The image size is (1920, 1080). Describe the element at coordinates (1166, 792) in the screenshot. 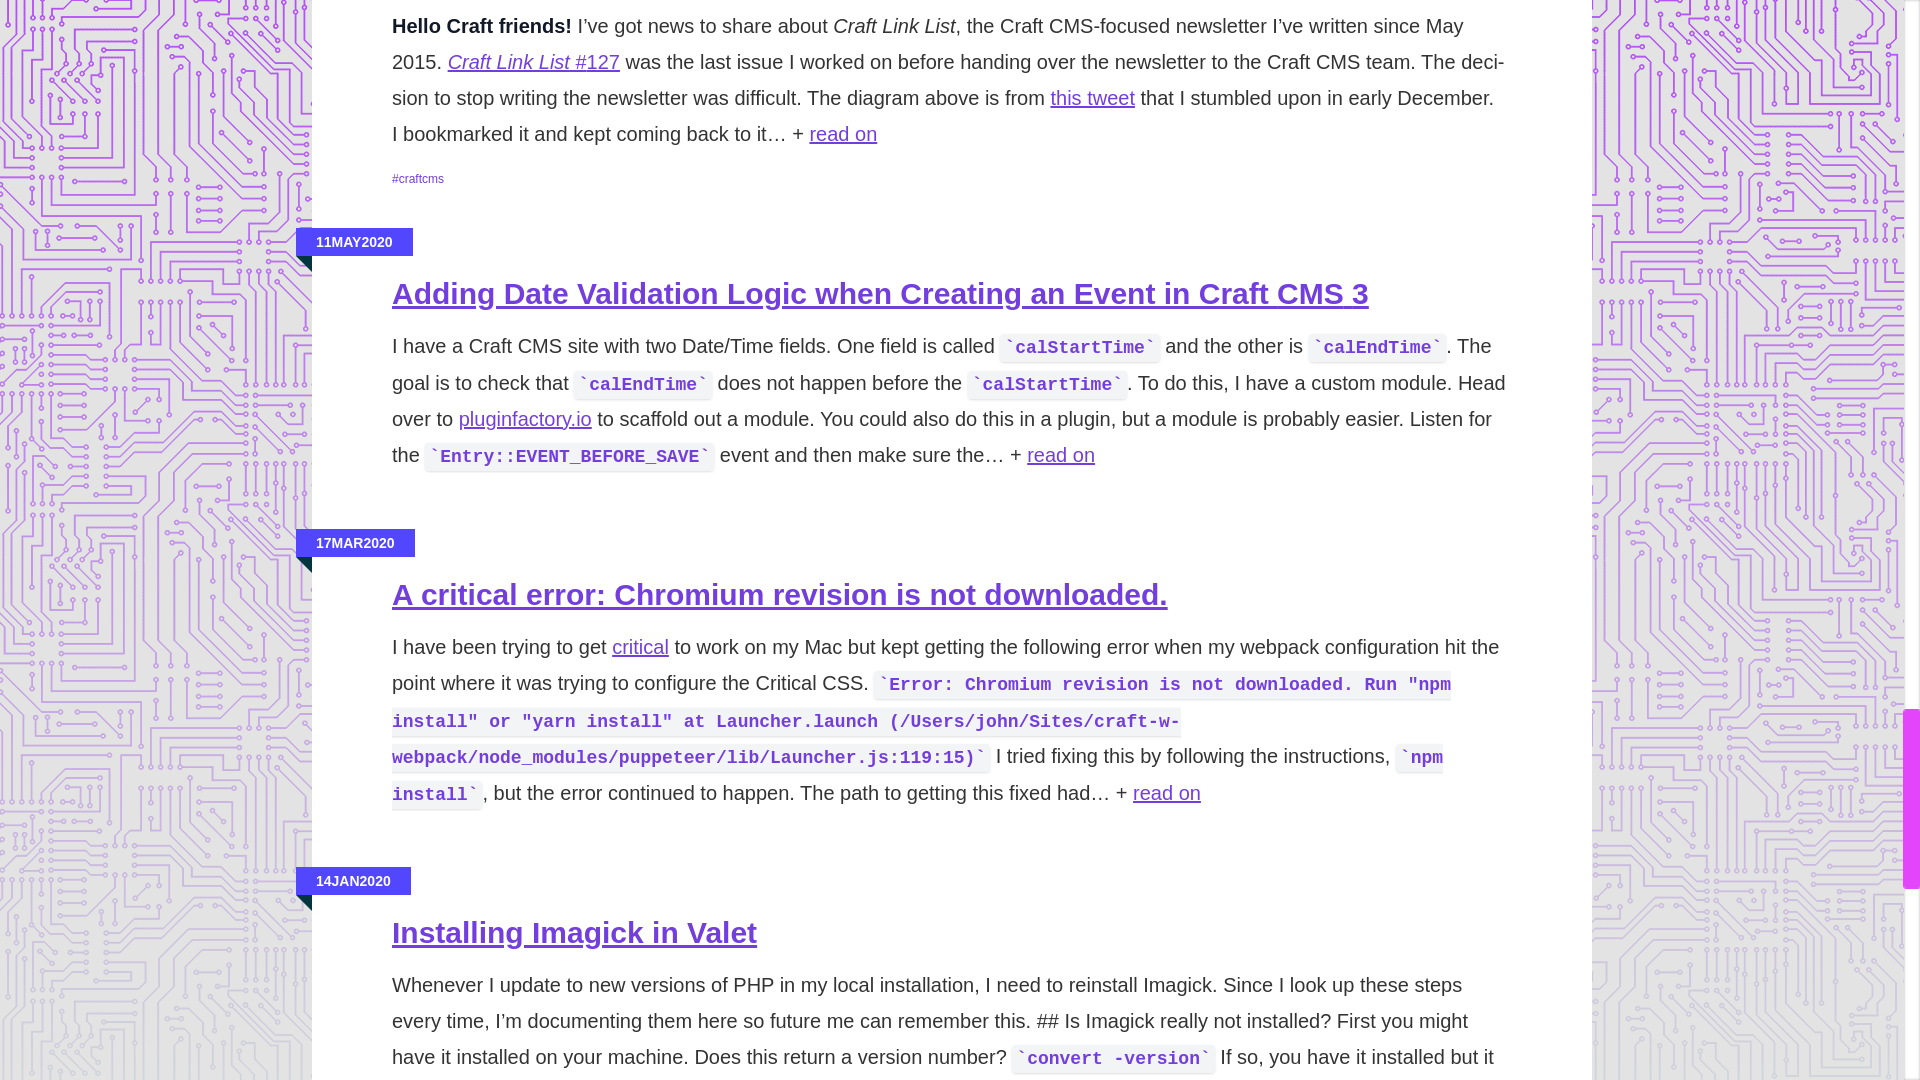

I see `A critical error: Chromium revision is not downloaded.` at that location.